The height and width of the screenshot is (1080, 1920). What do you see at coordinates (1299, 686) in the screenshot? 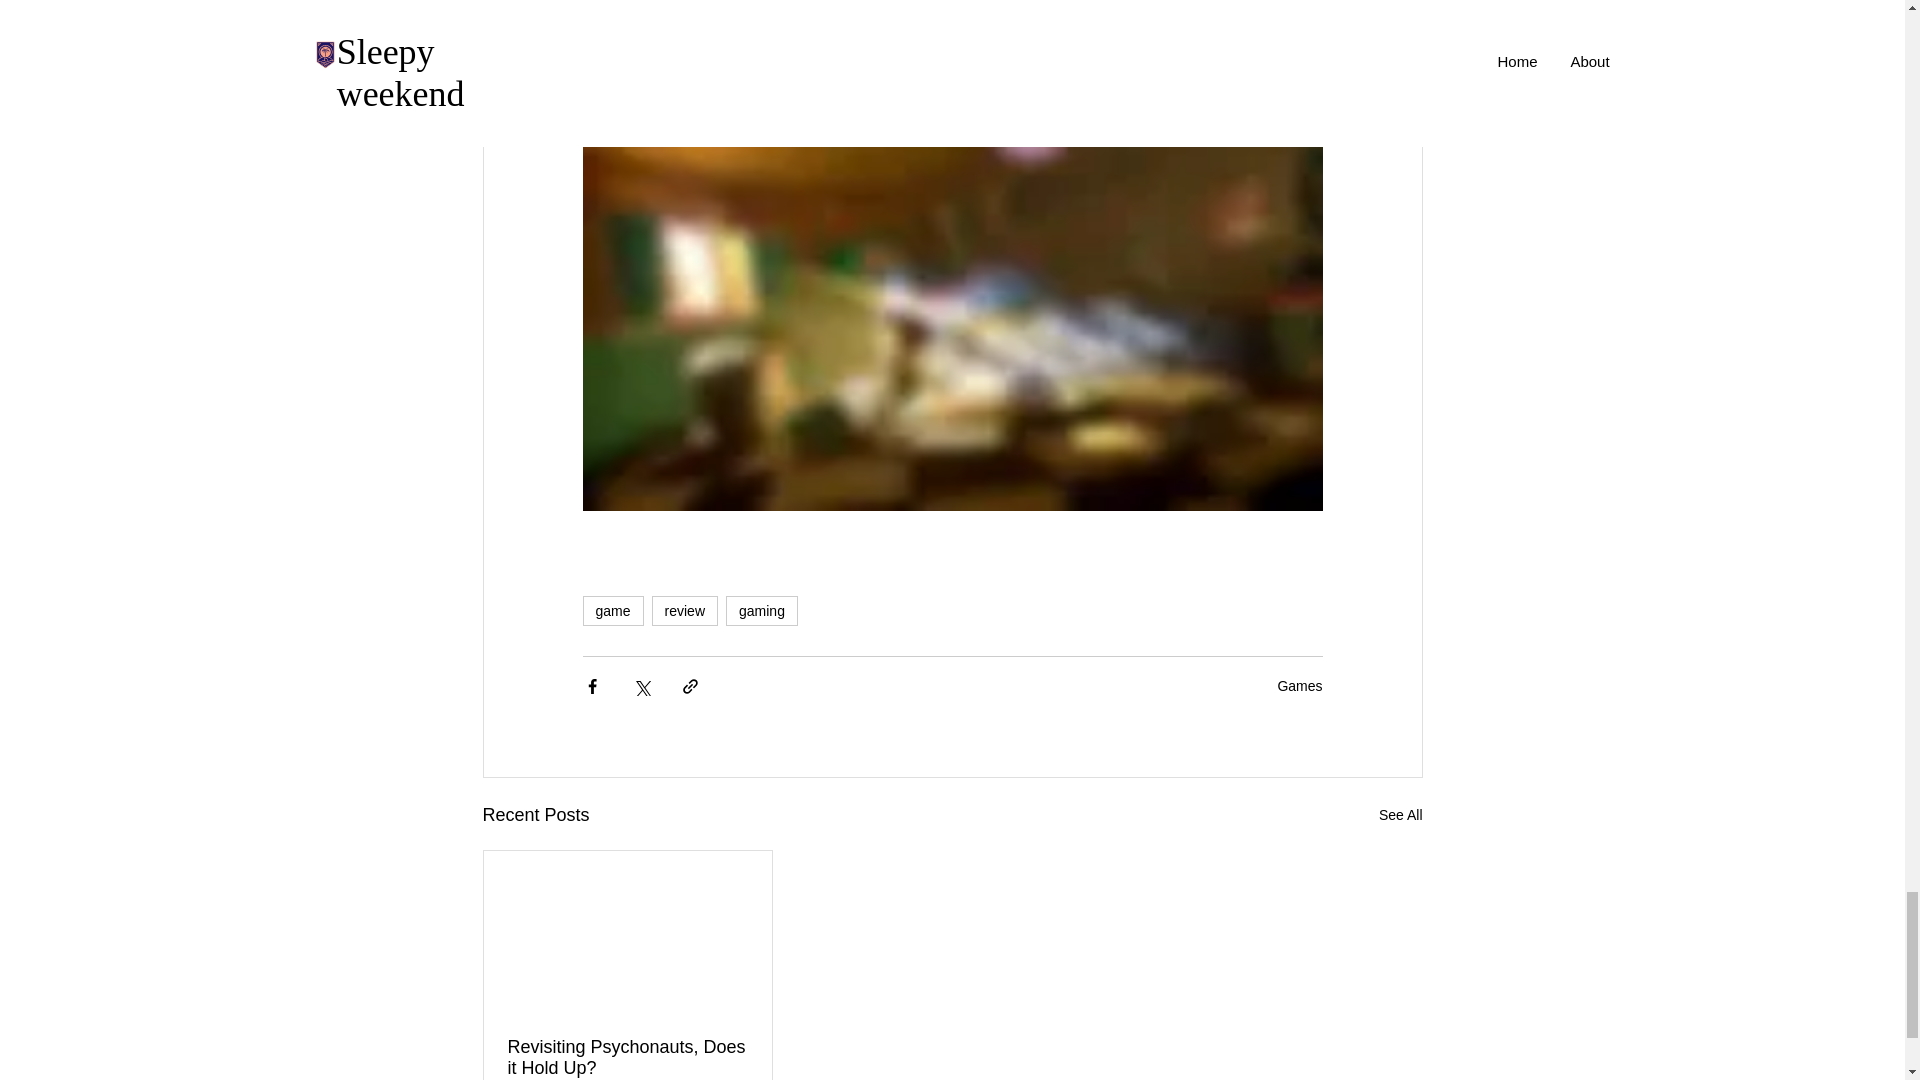
I see `Games` at bounding box center [1299, 686].